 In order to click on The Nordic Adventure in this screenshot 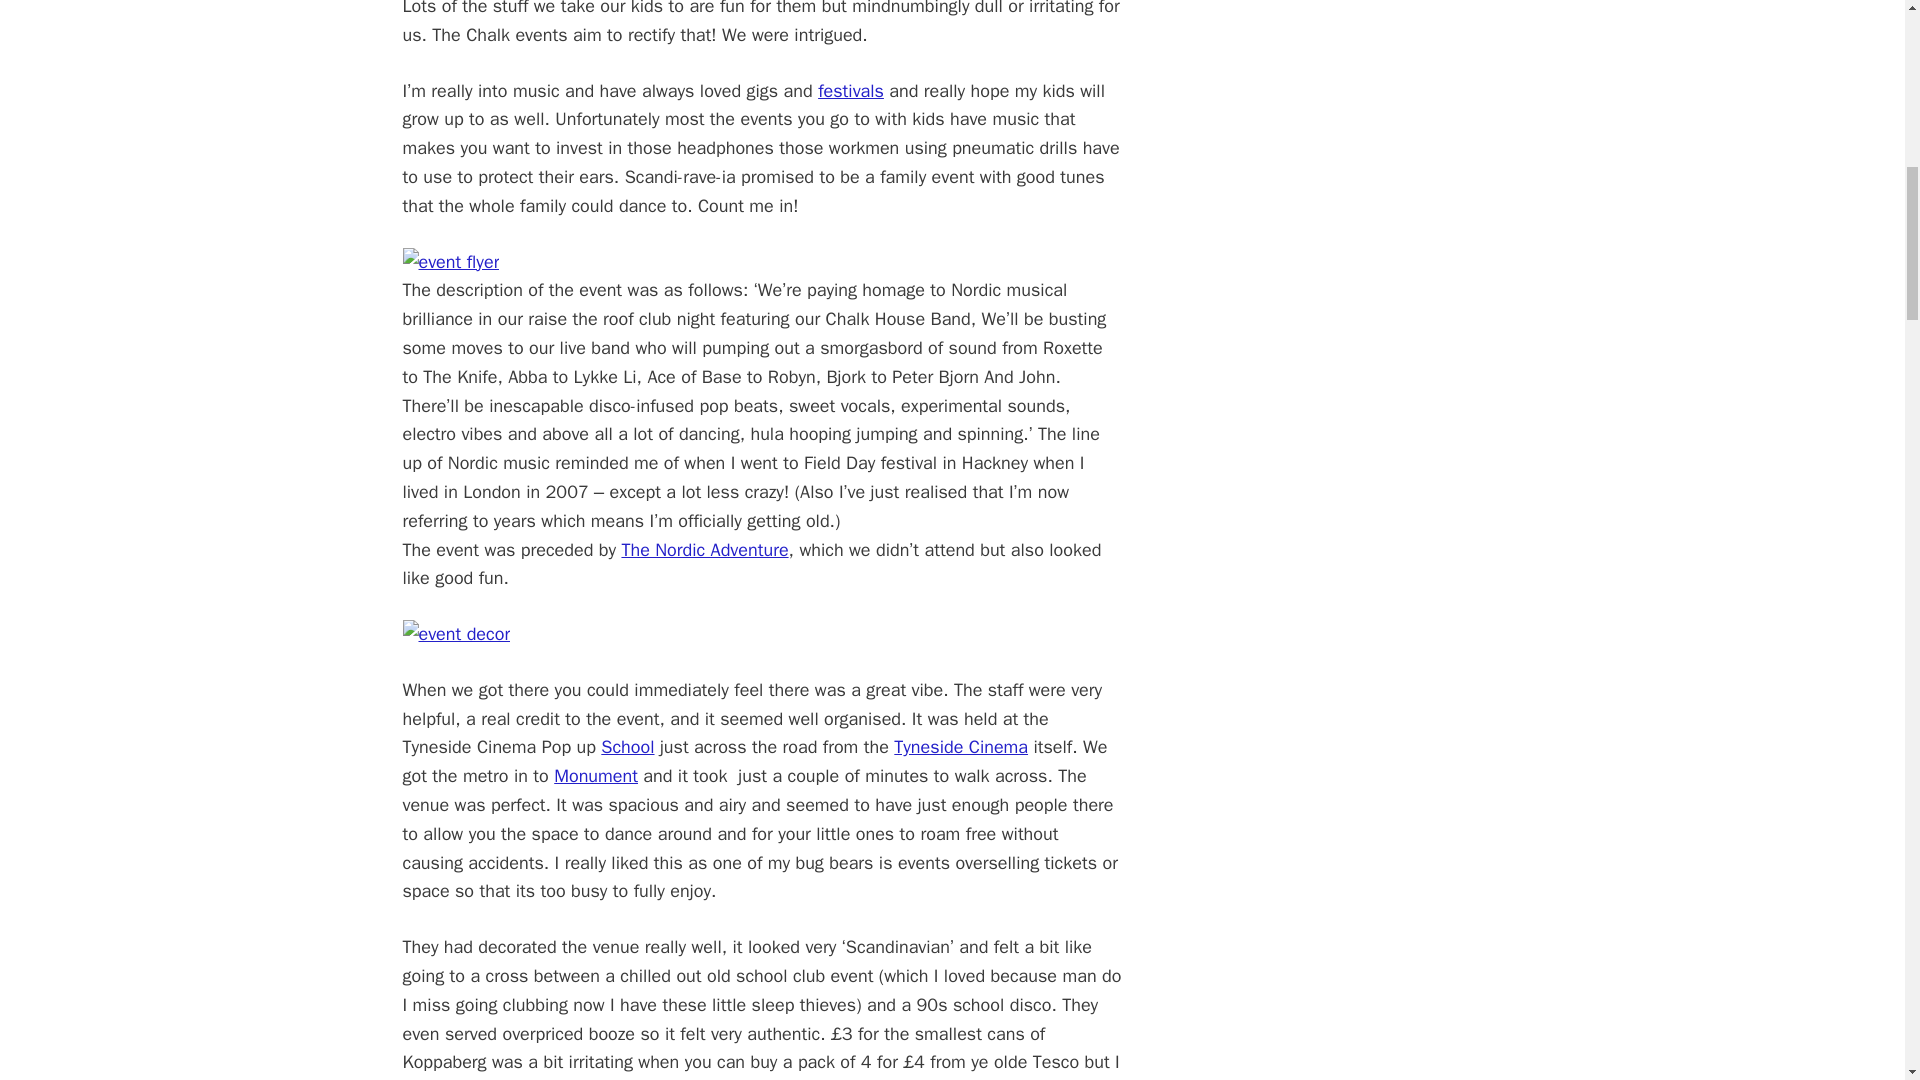, I will do `click(704, 548)`.